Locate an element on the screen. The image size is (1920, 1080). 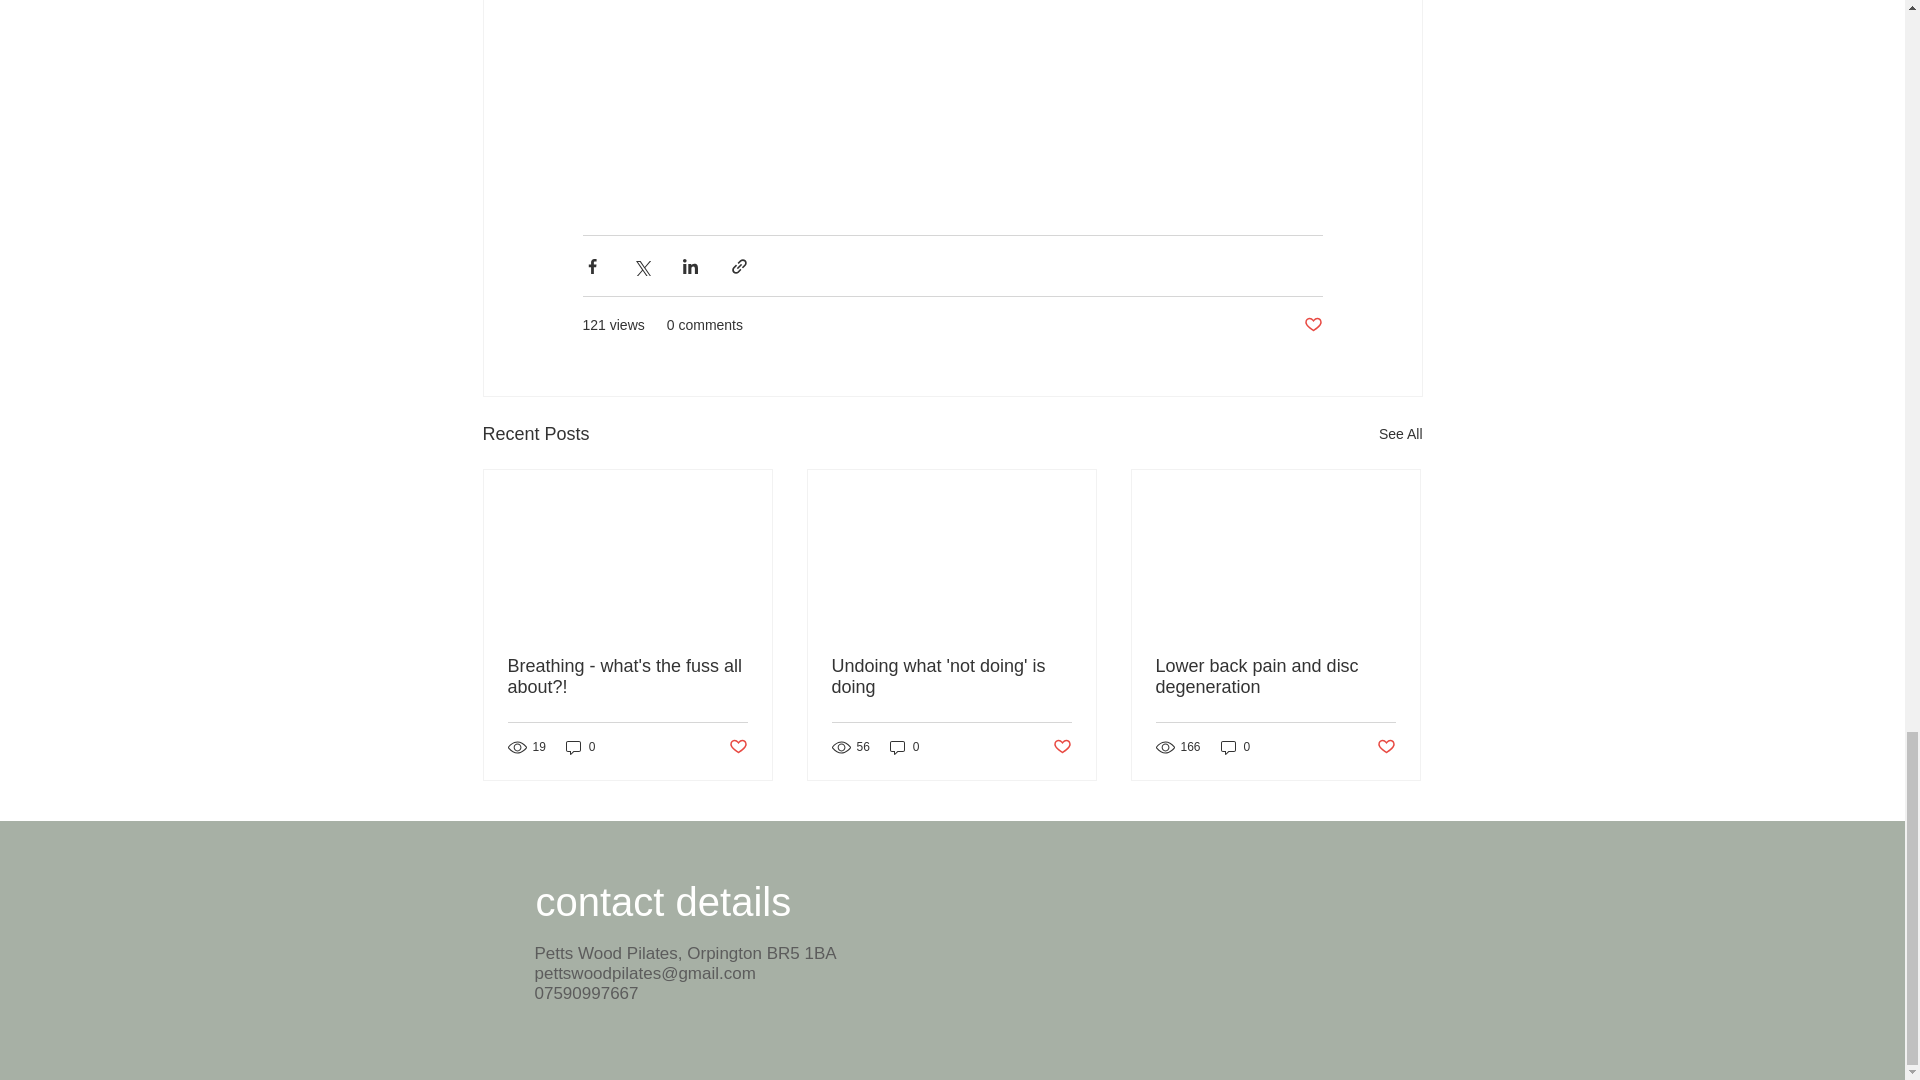
0 is located at coordinates (580, 747).